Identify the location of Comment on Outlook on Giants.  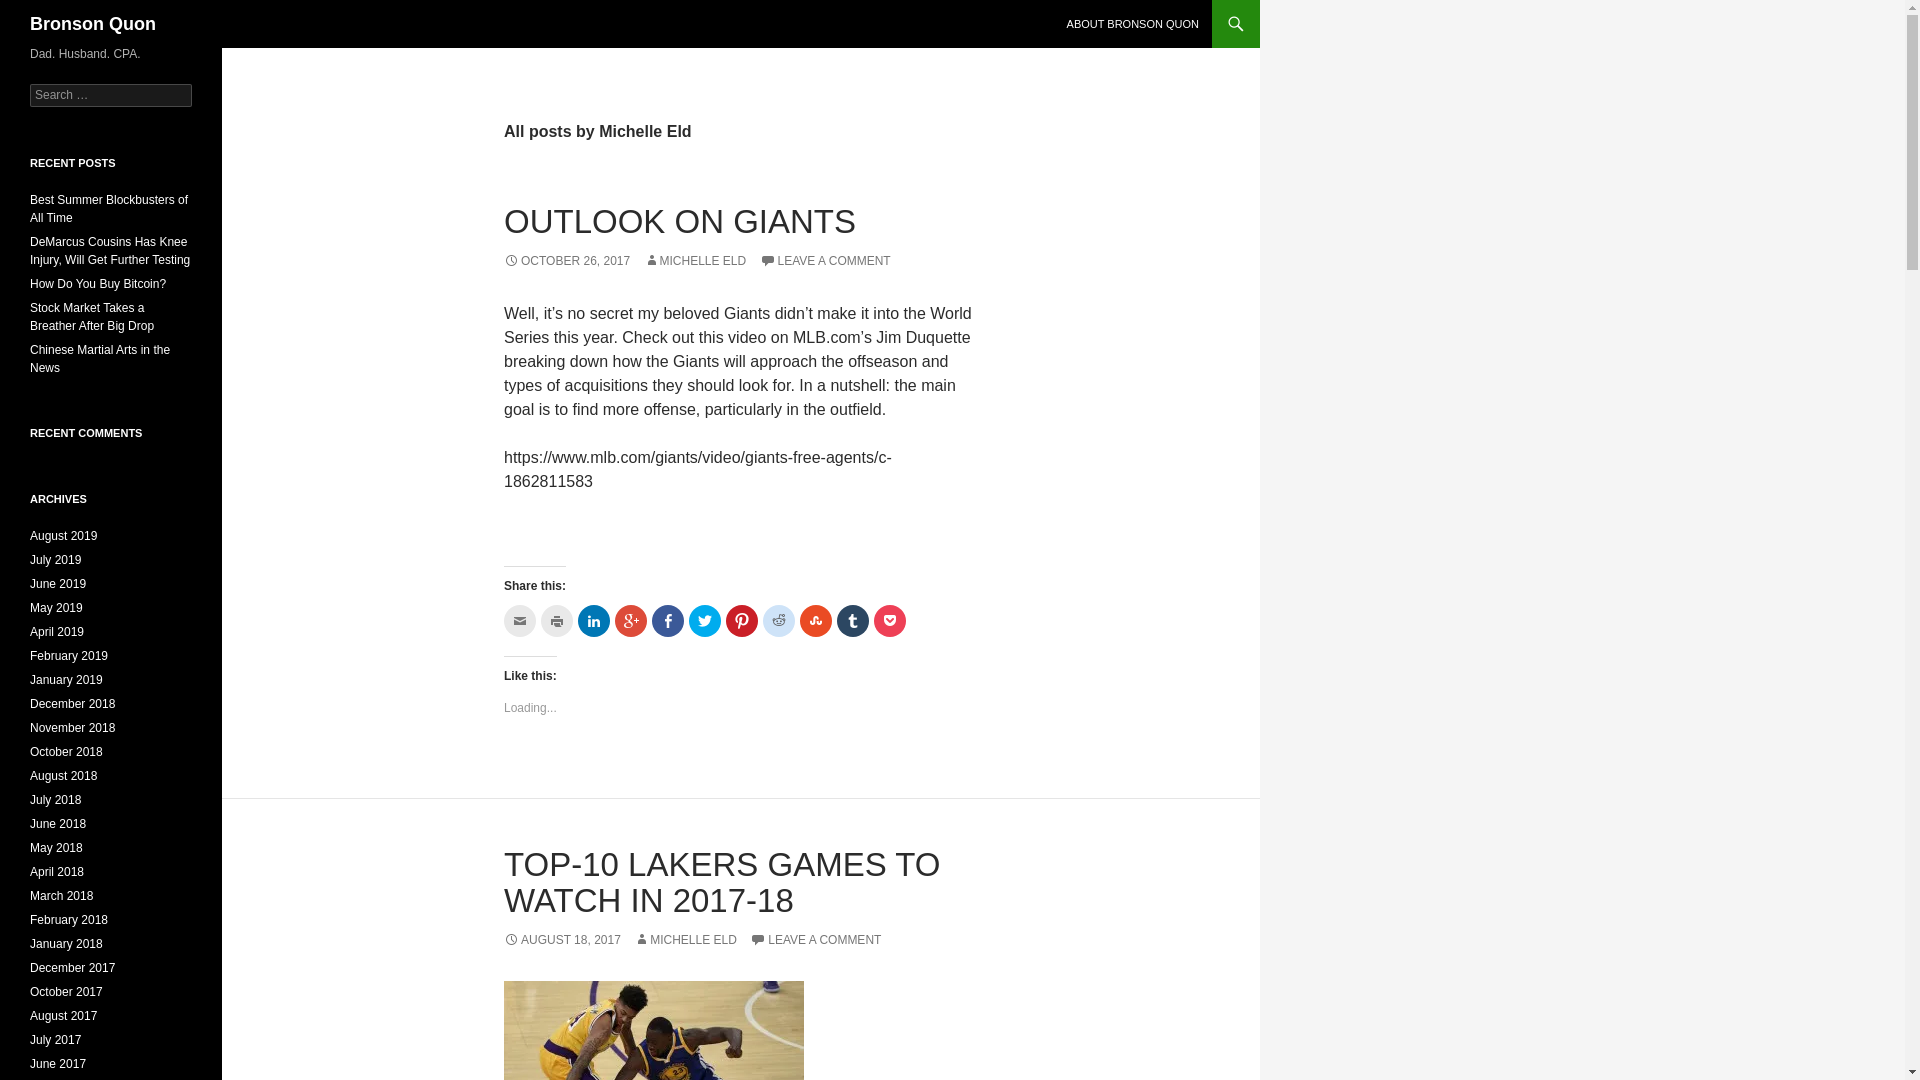
(825, 260).